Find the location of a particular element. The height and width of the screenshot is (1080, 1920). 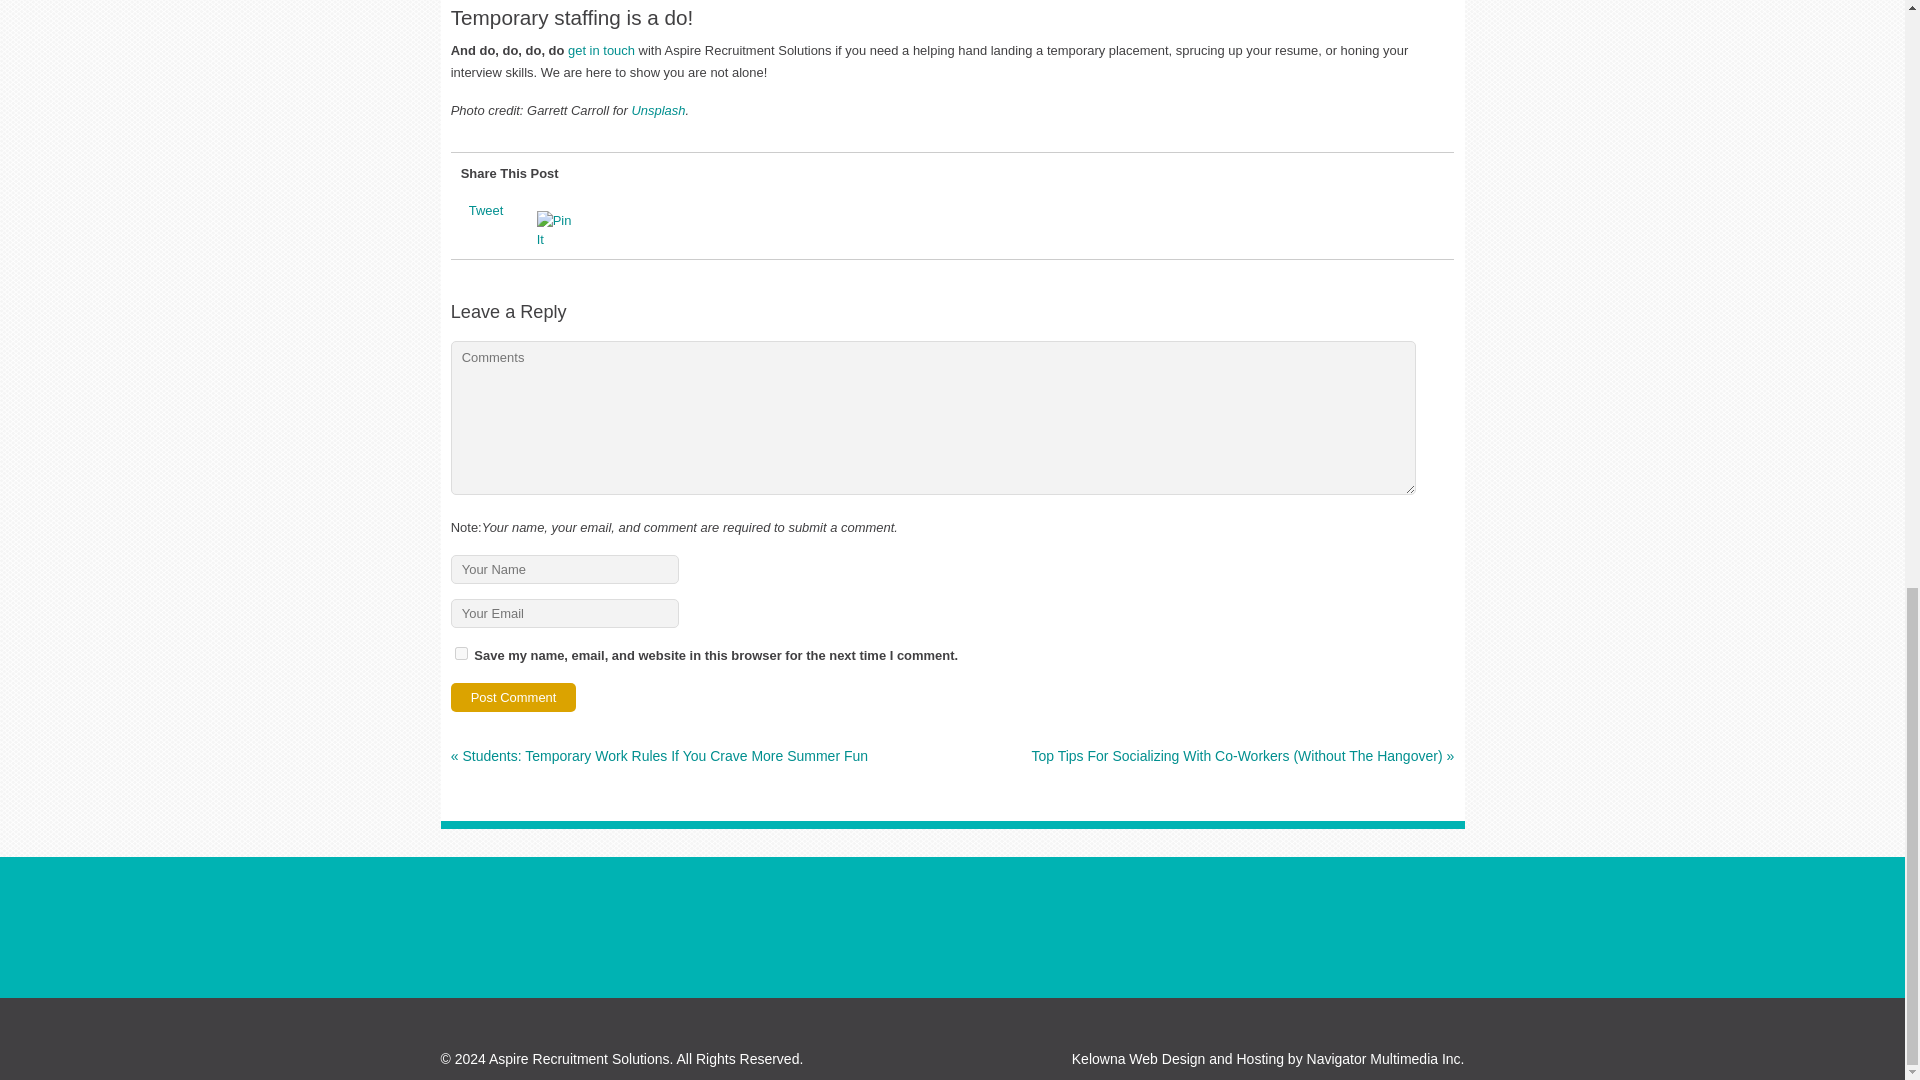

get in touch is located at coordinates (602, 50).